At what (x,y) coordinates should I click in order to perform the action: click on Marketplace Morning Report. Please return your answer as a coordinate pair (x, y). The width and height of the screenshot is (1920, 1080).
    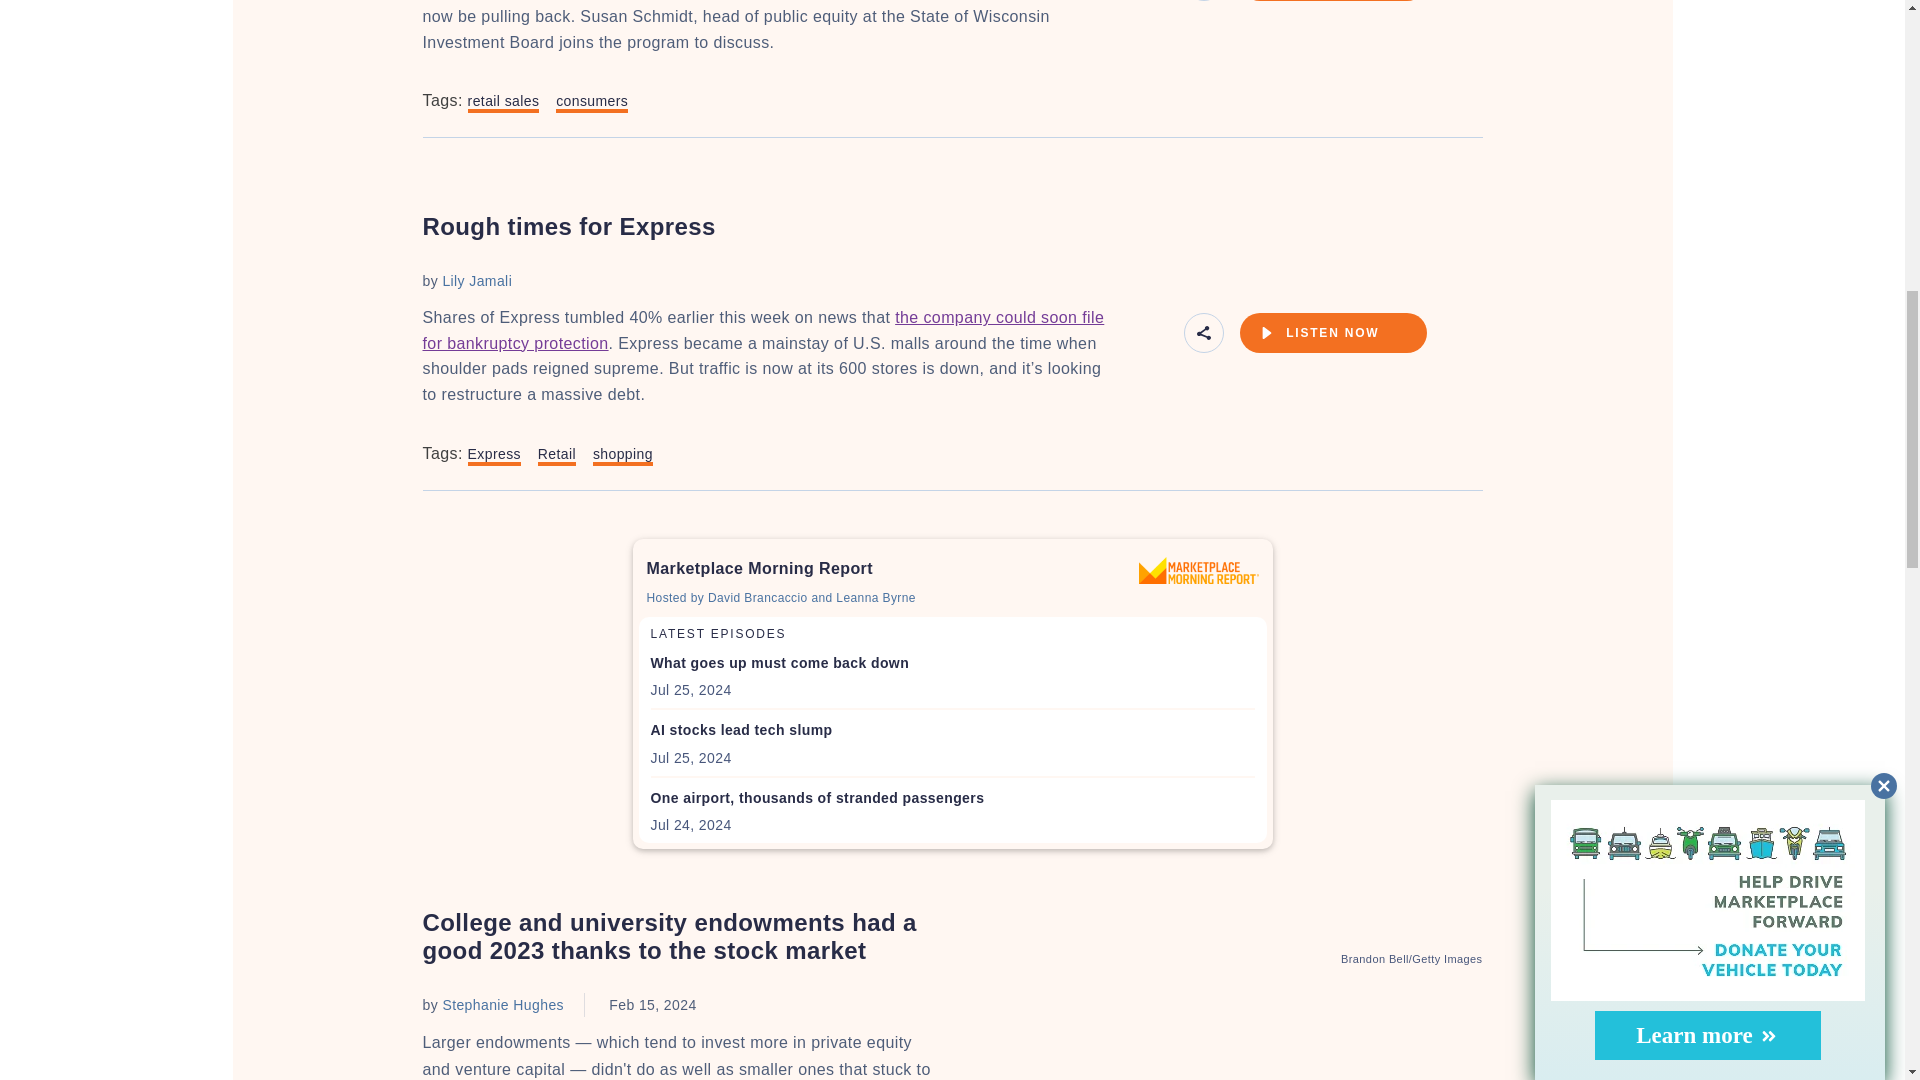
    Looking at the image, I should click on (1198, 570).